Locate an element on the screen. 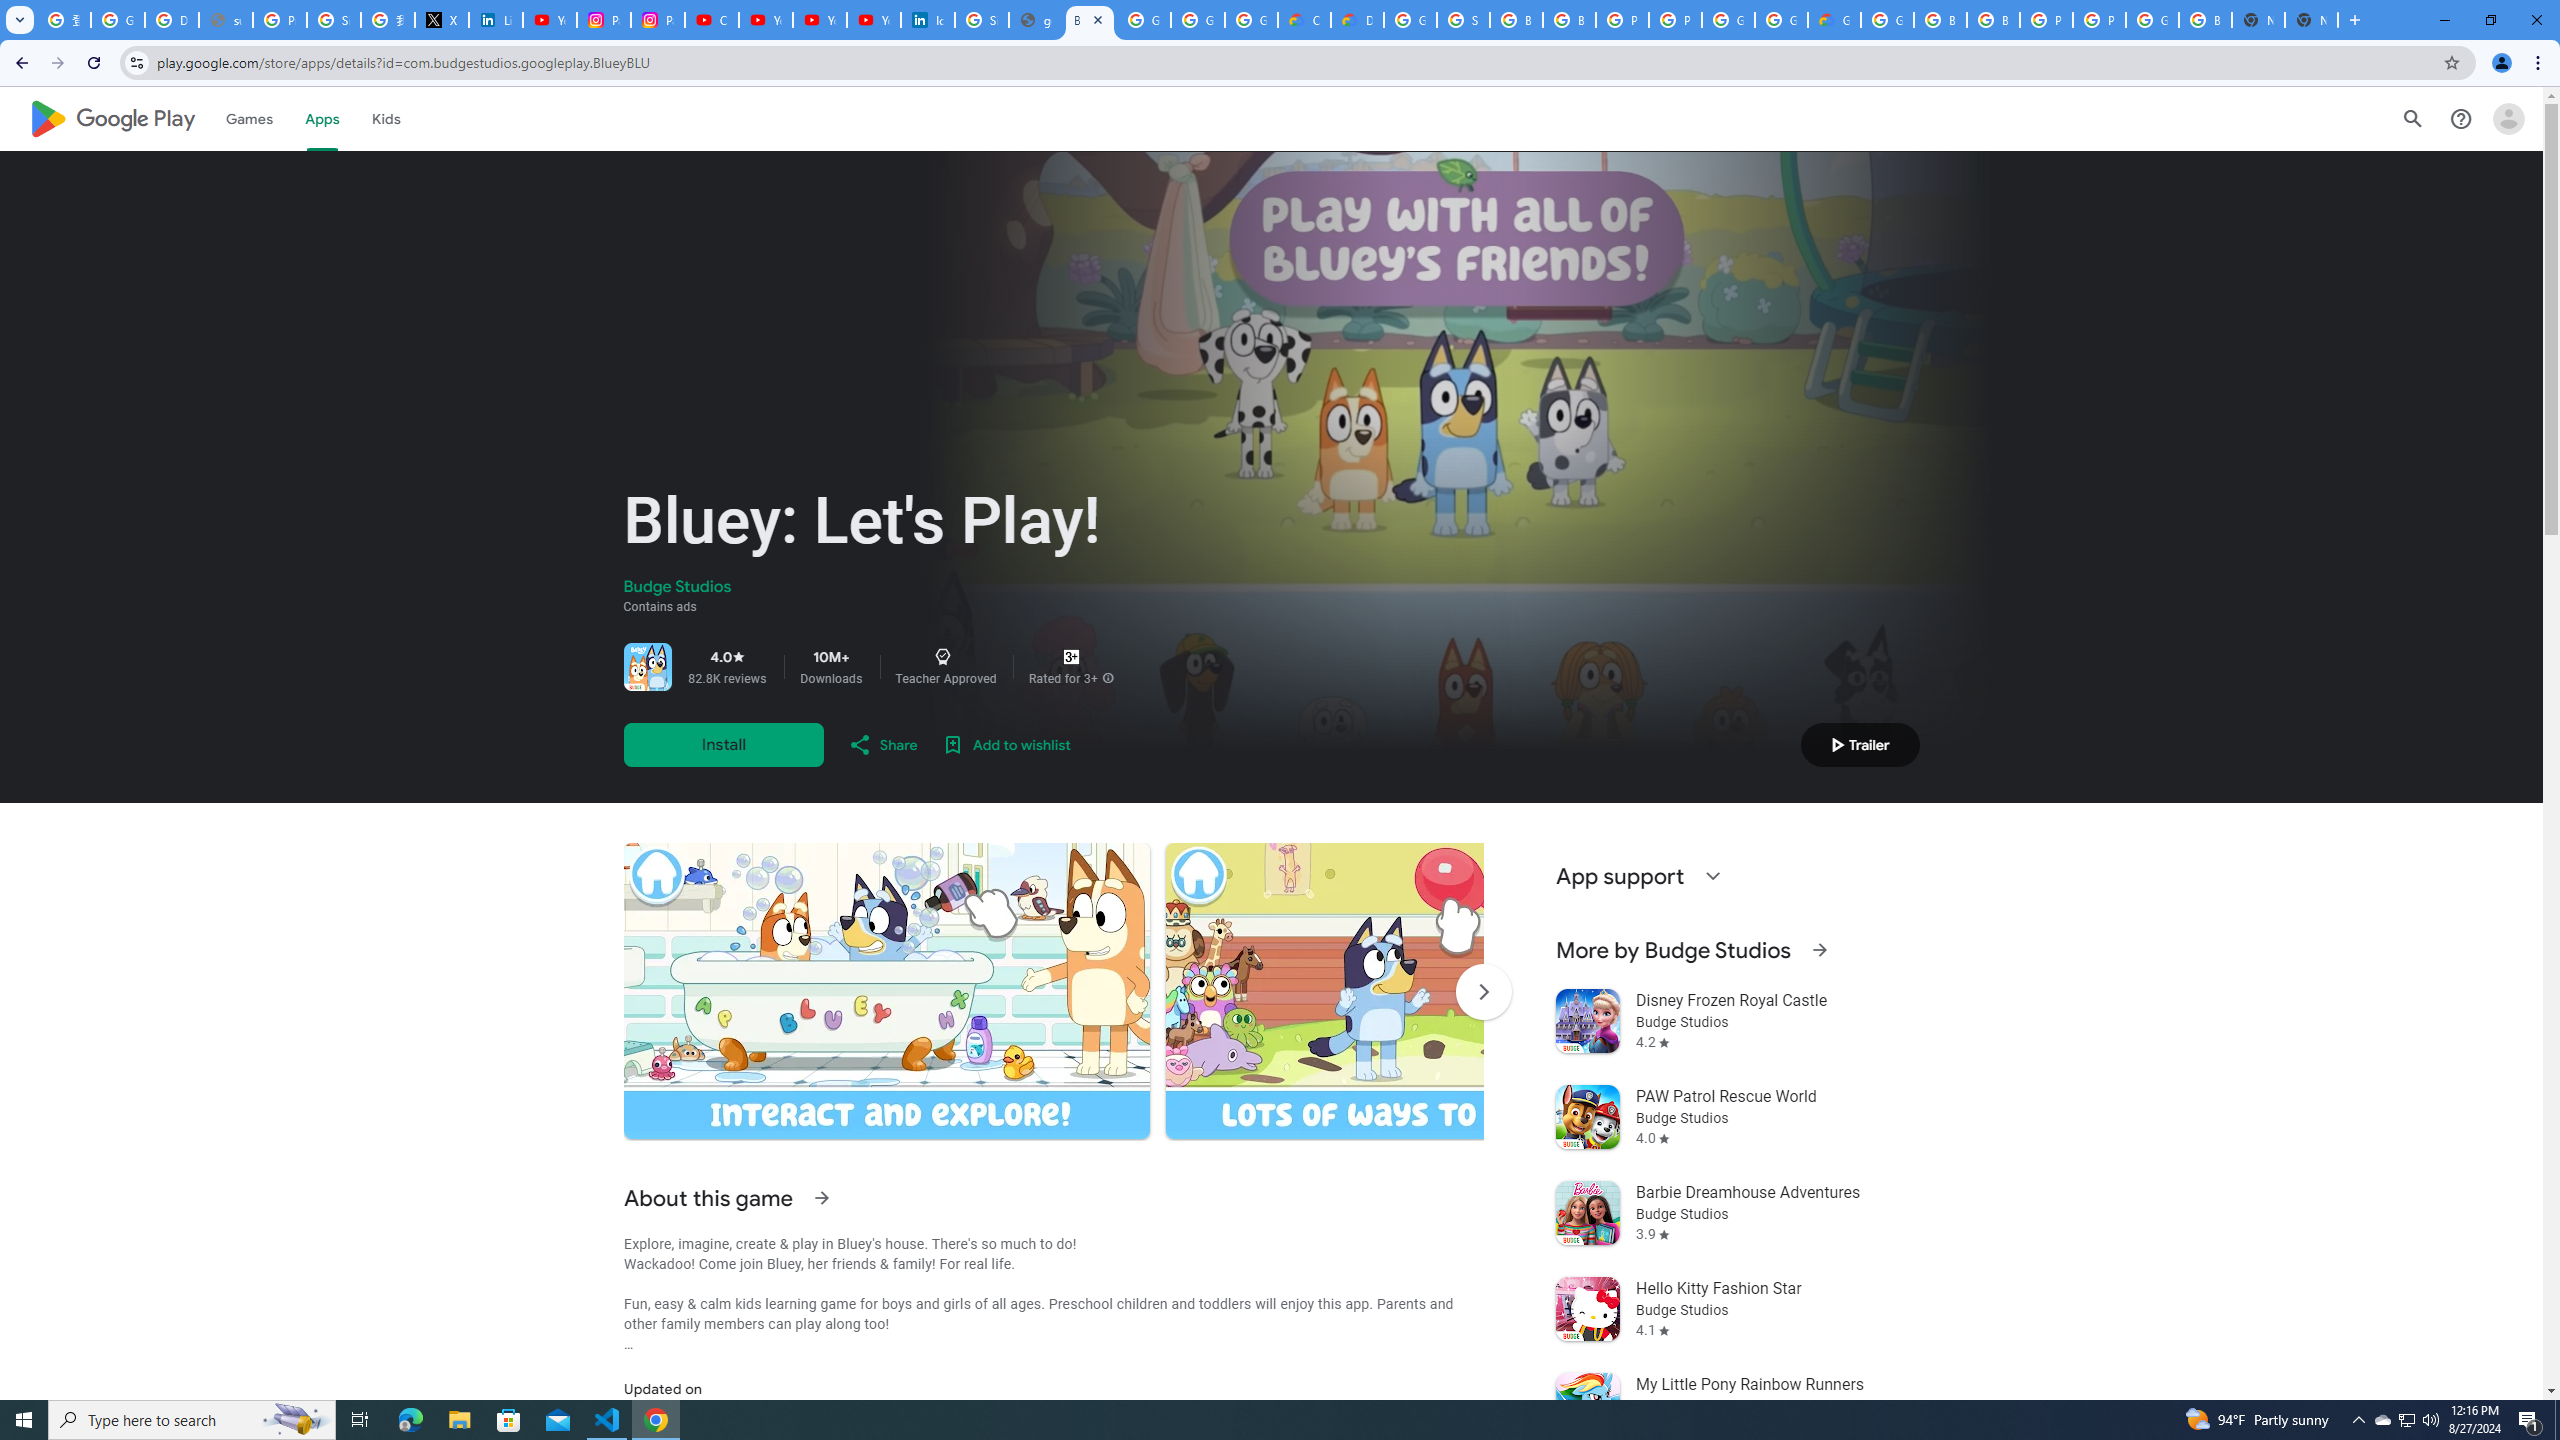 This screenshot has height=1440, width=2560. Play trailer is located at coordinates (1861, 744).